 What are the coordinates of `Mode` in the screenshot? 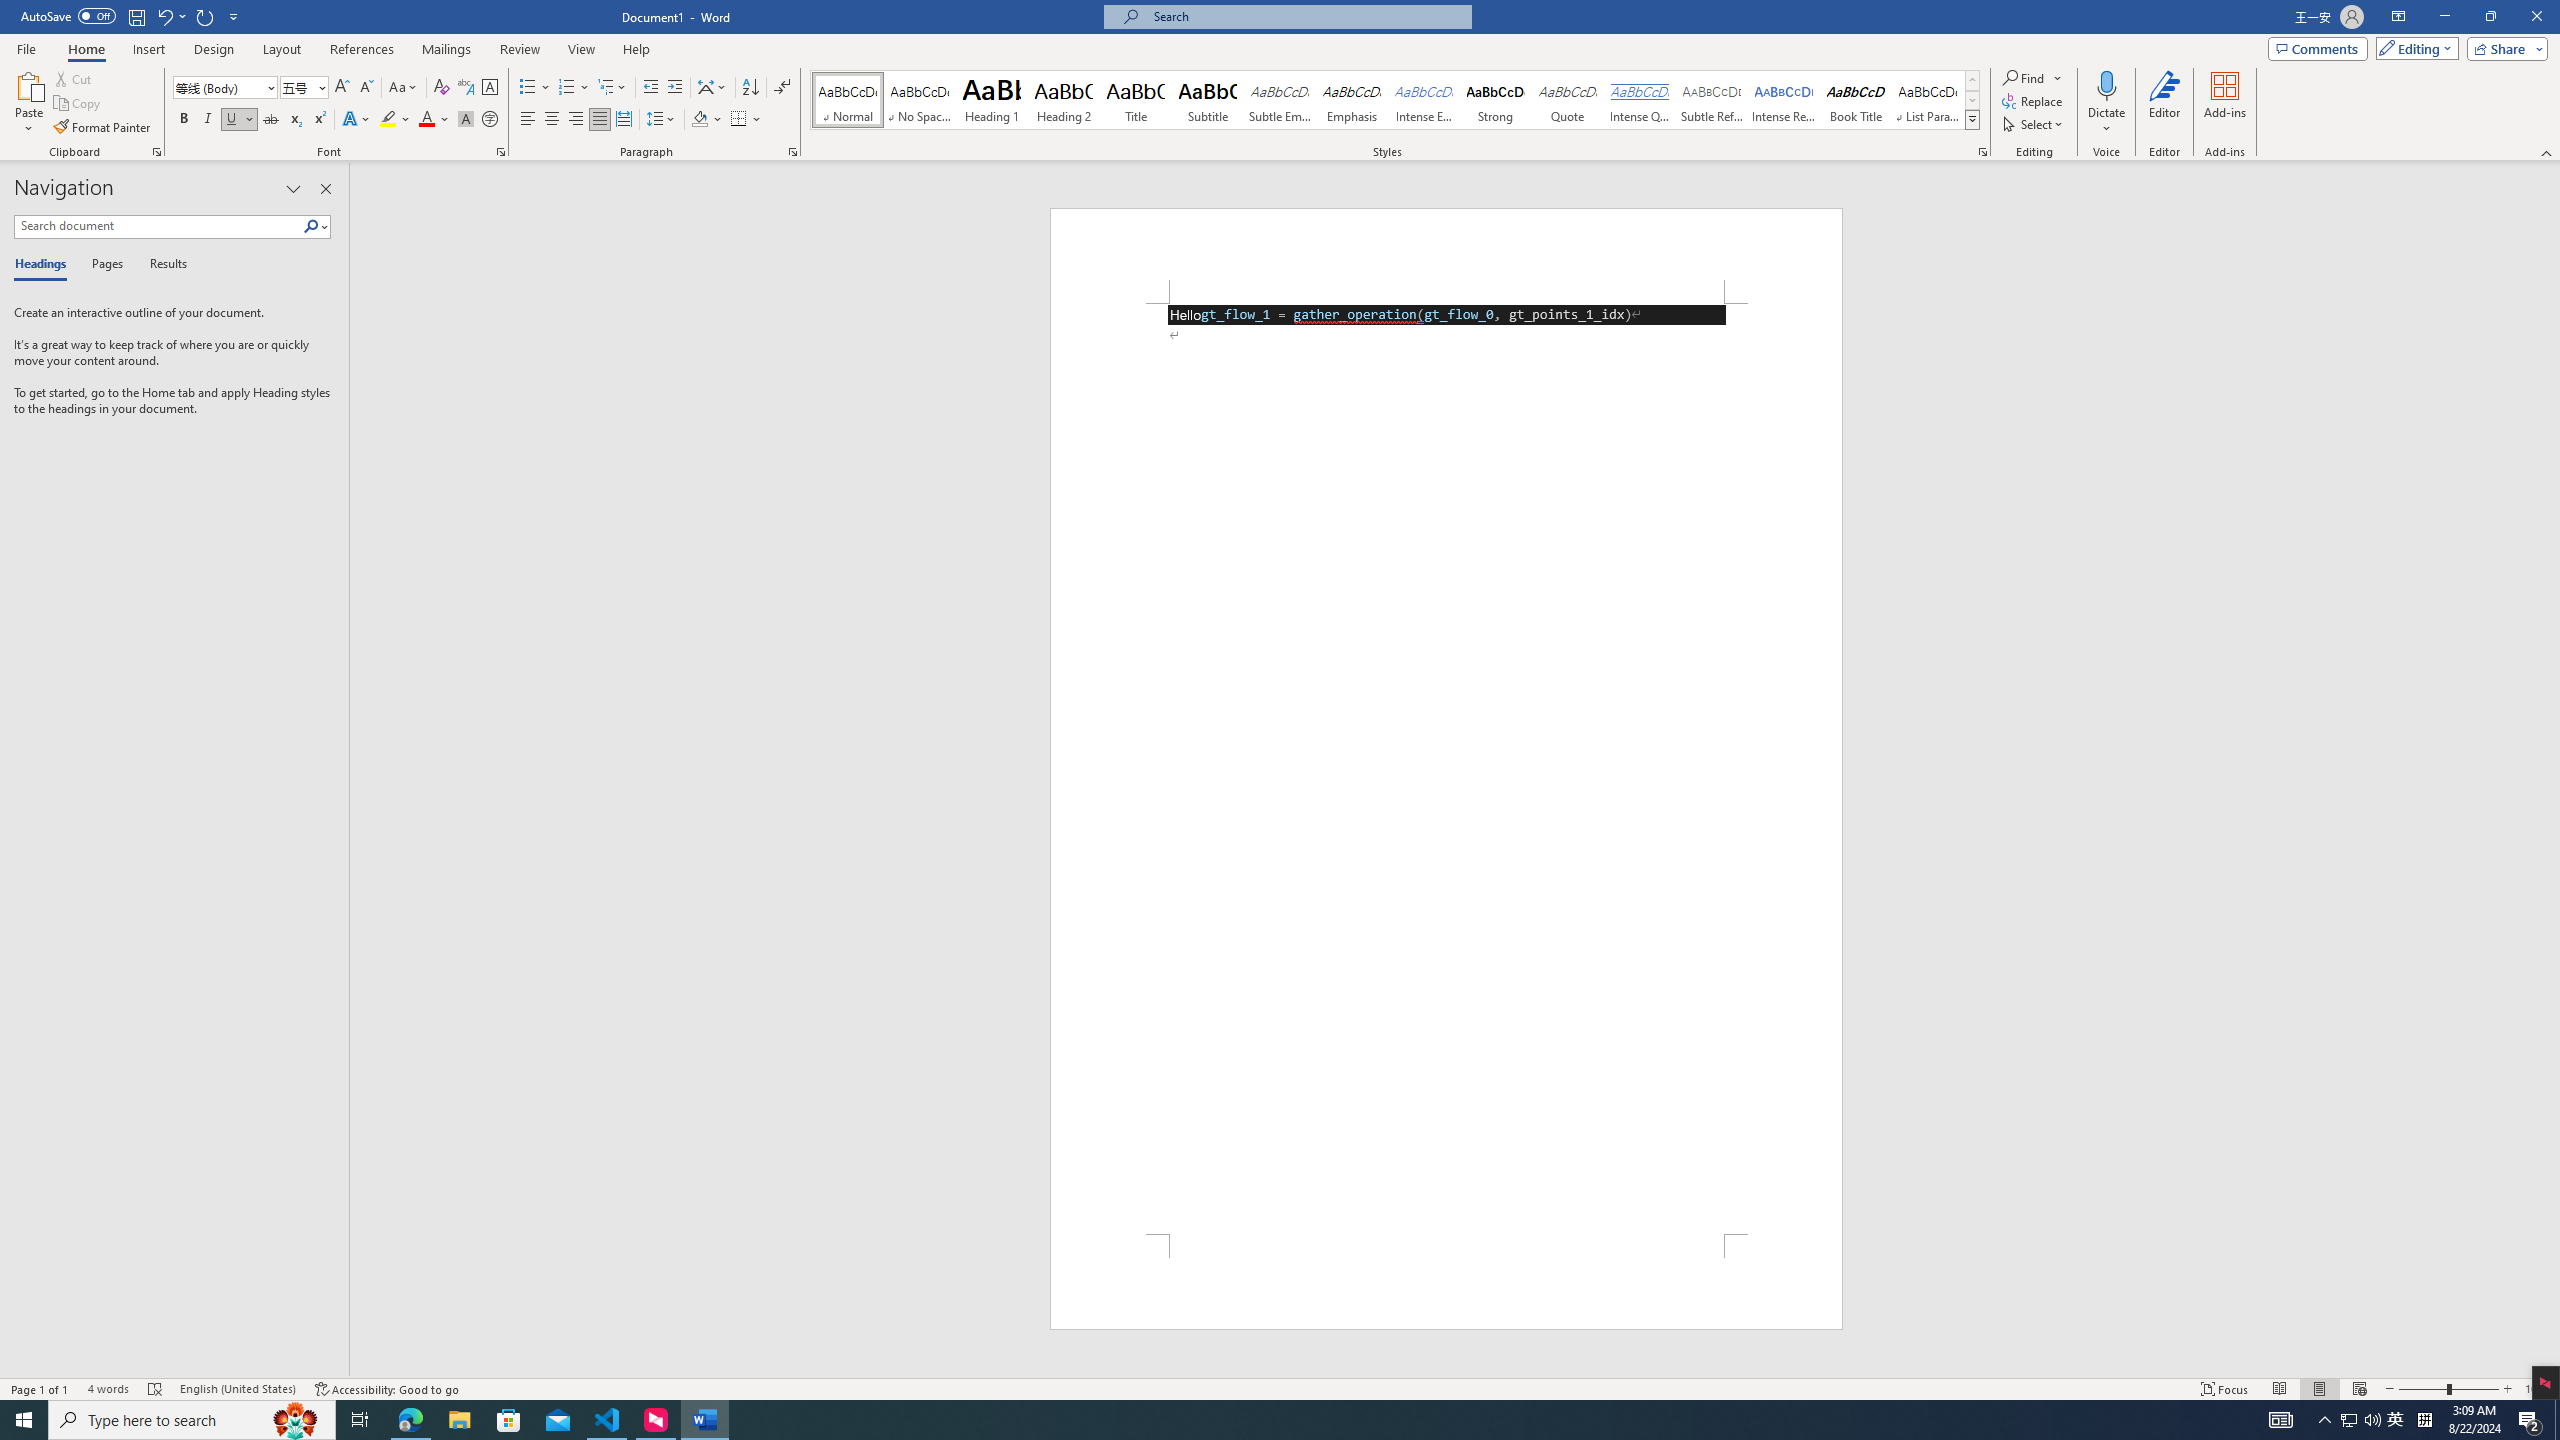 It's located at (2414, 48).